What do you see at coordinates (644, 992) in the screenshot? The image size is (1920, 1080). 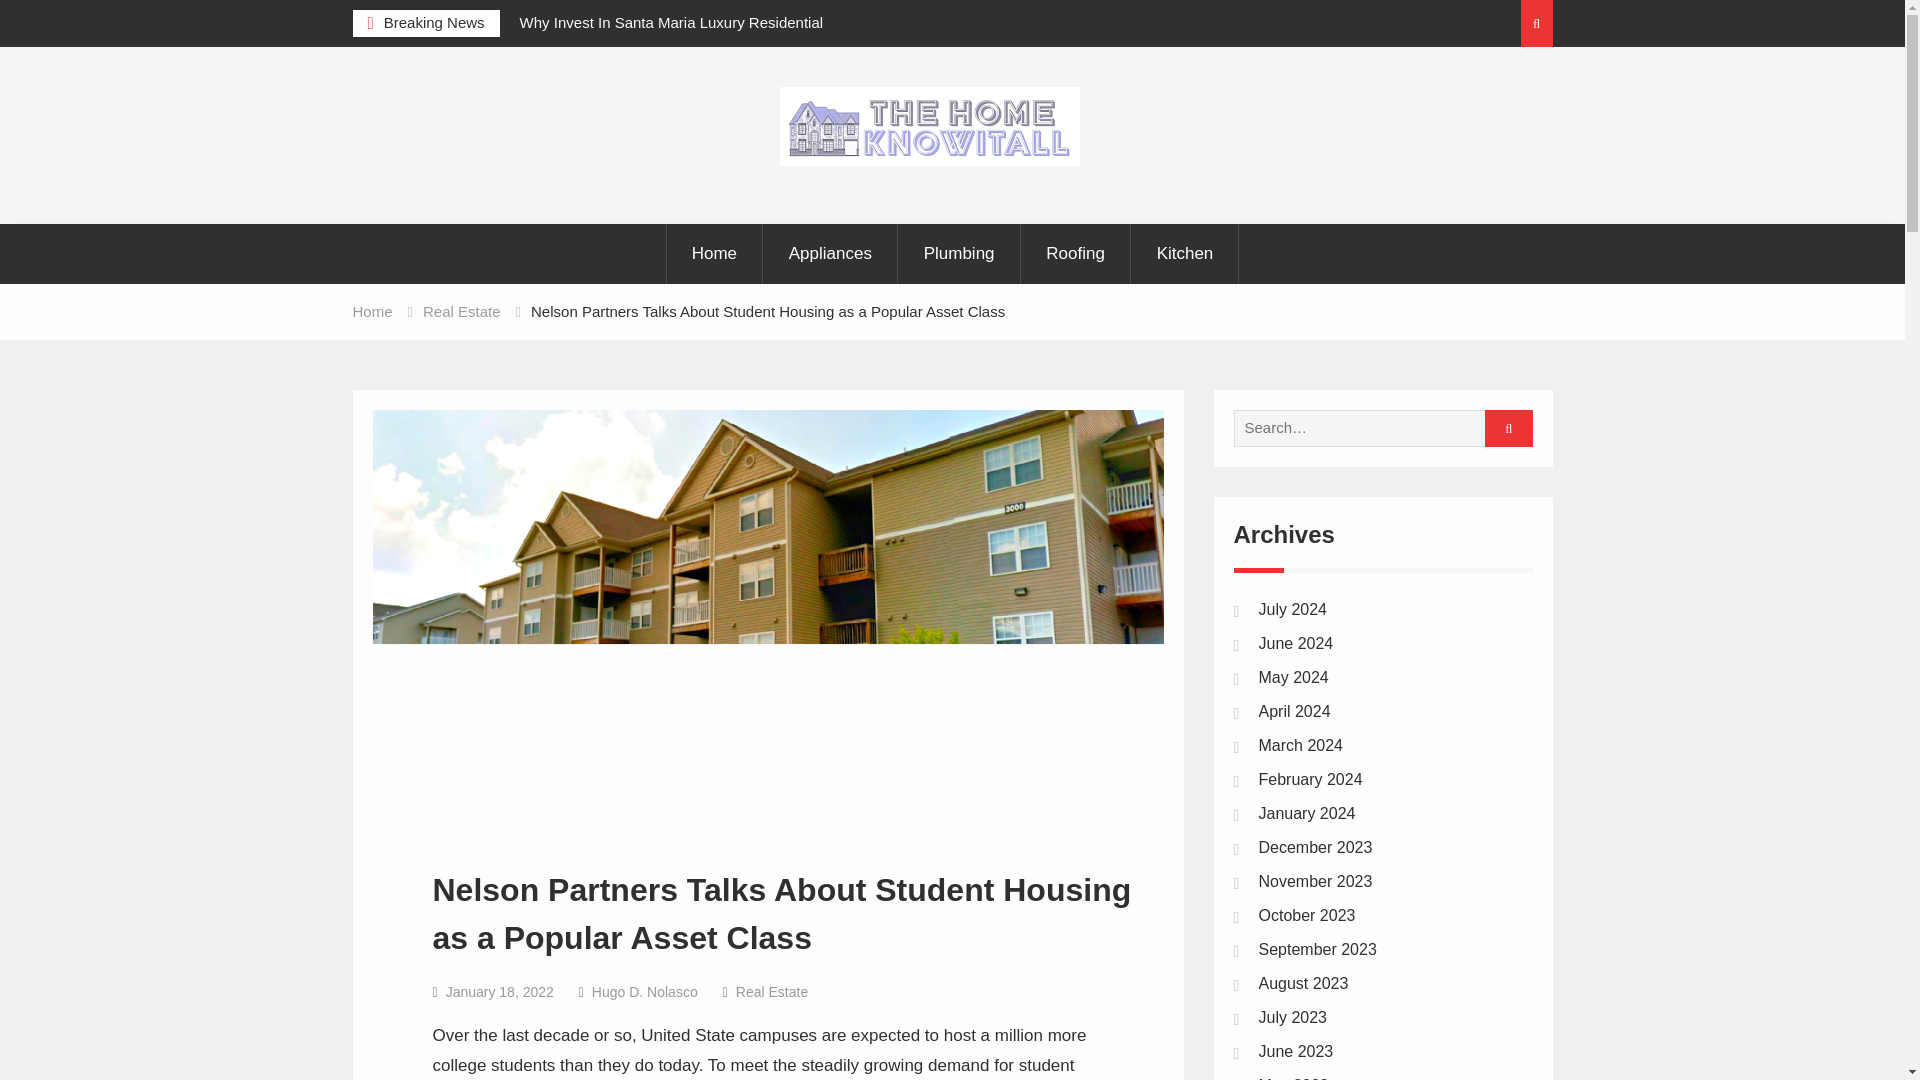 I see `Hugo D. Nolasco` at bounding box center [644, 992].